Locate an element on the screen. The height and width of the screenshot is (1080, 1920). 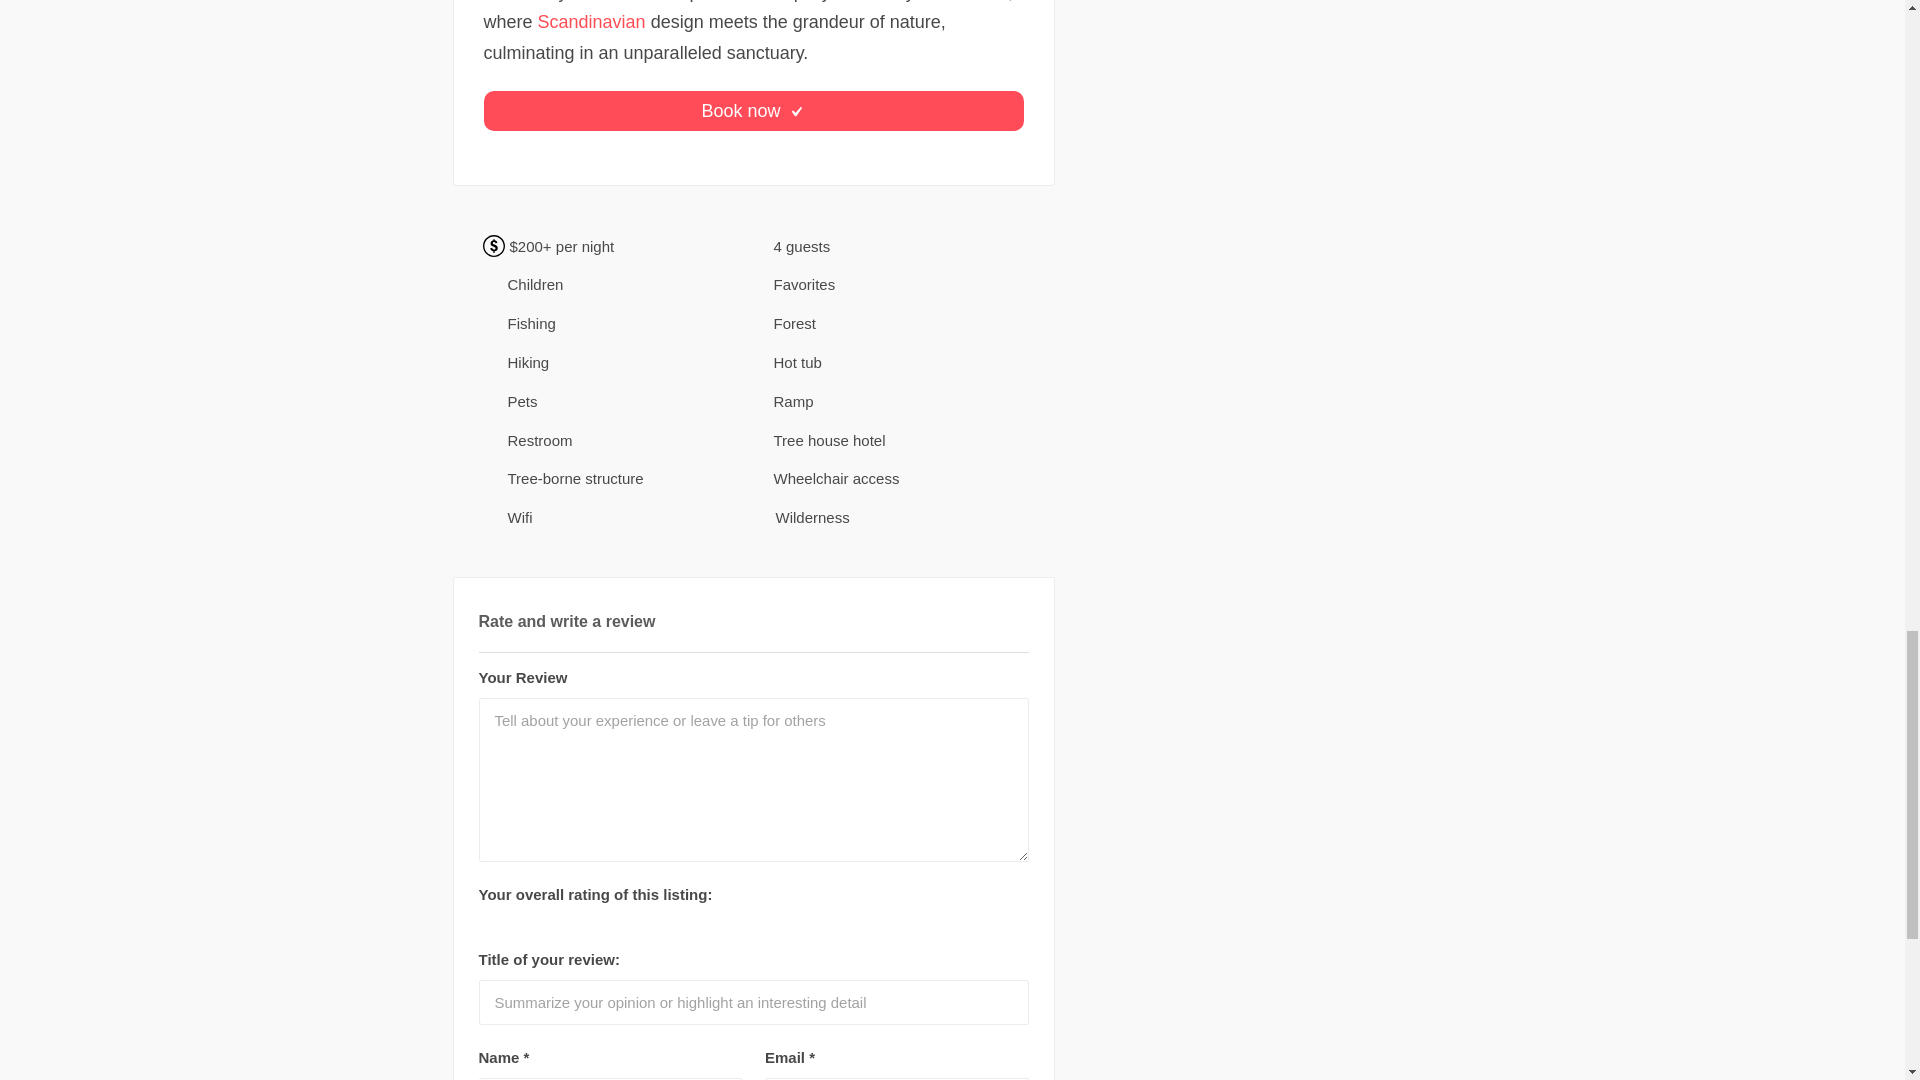
Scandinavian is located at coordinates (591, 22).